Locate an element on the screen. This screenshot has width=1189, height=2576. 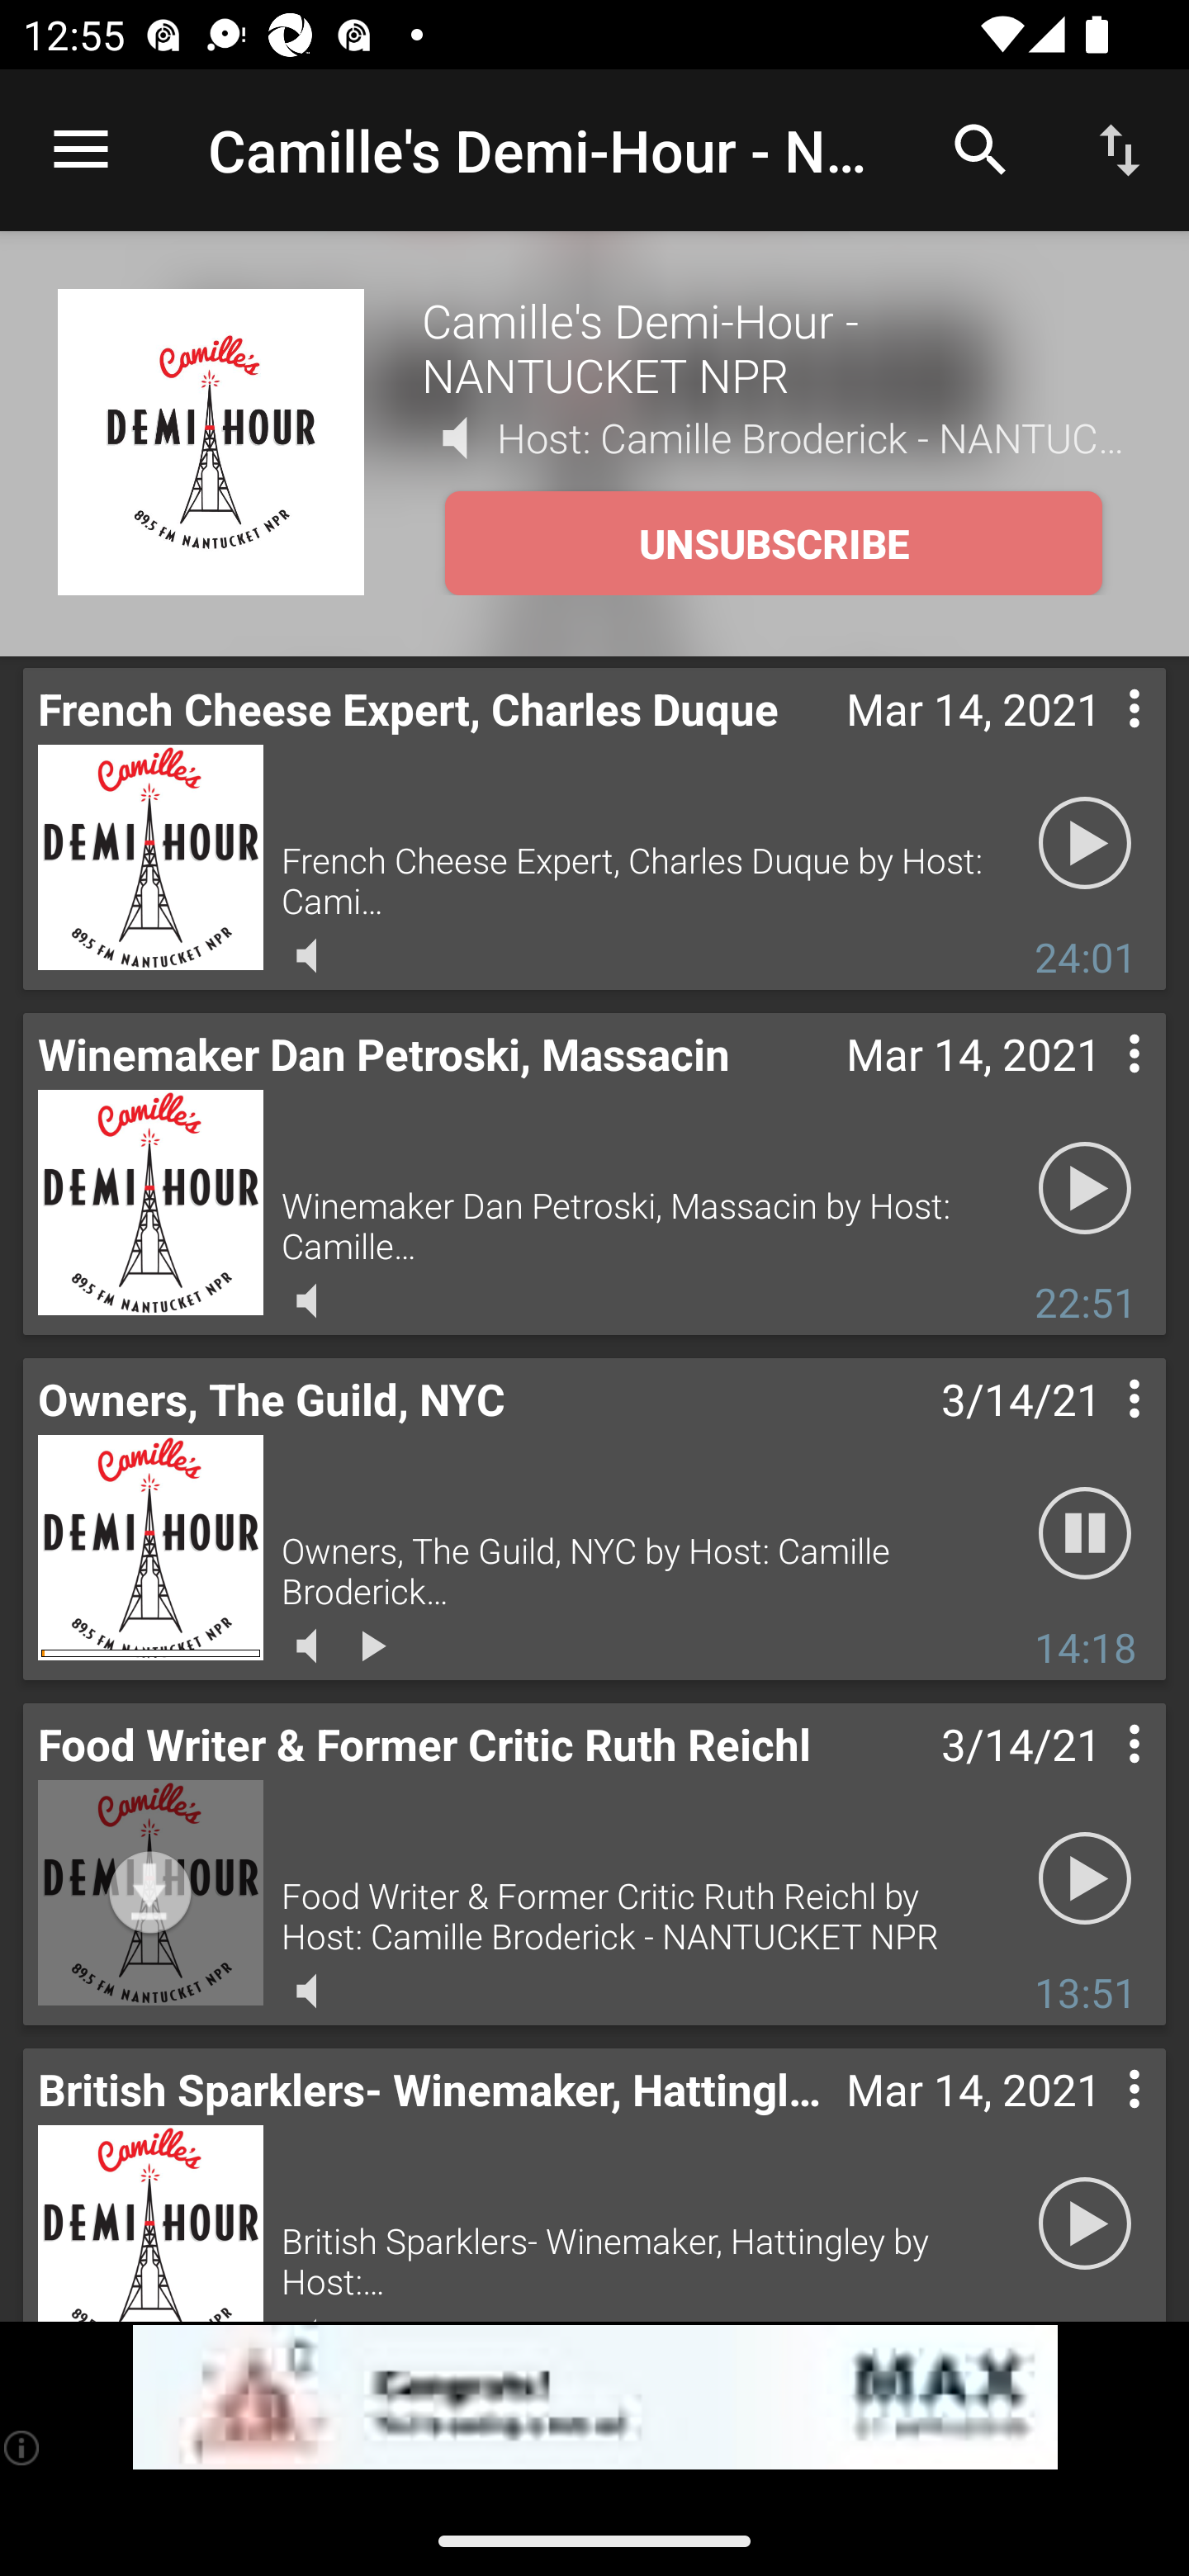
Play is located at coordinates (1085, 1879).